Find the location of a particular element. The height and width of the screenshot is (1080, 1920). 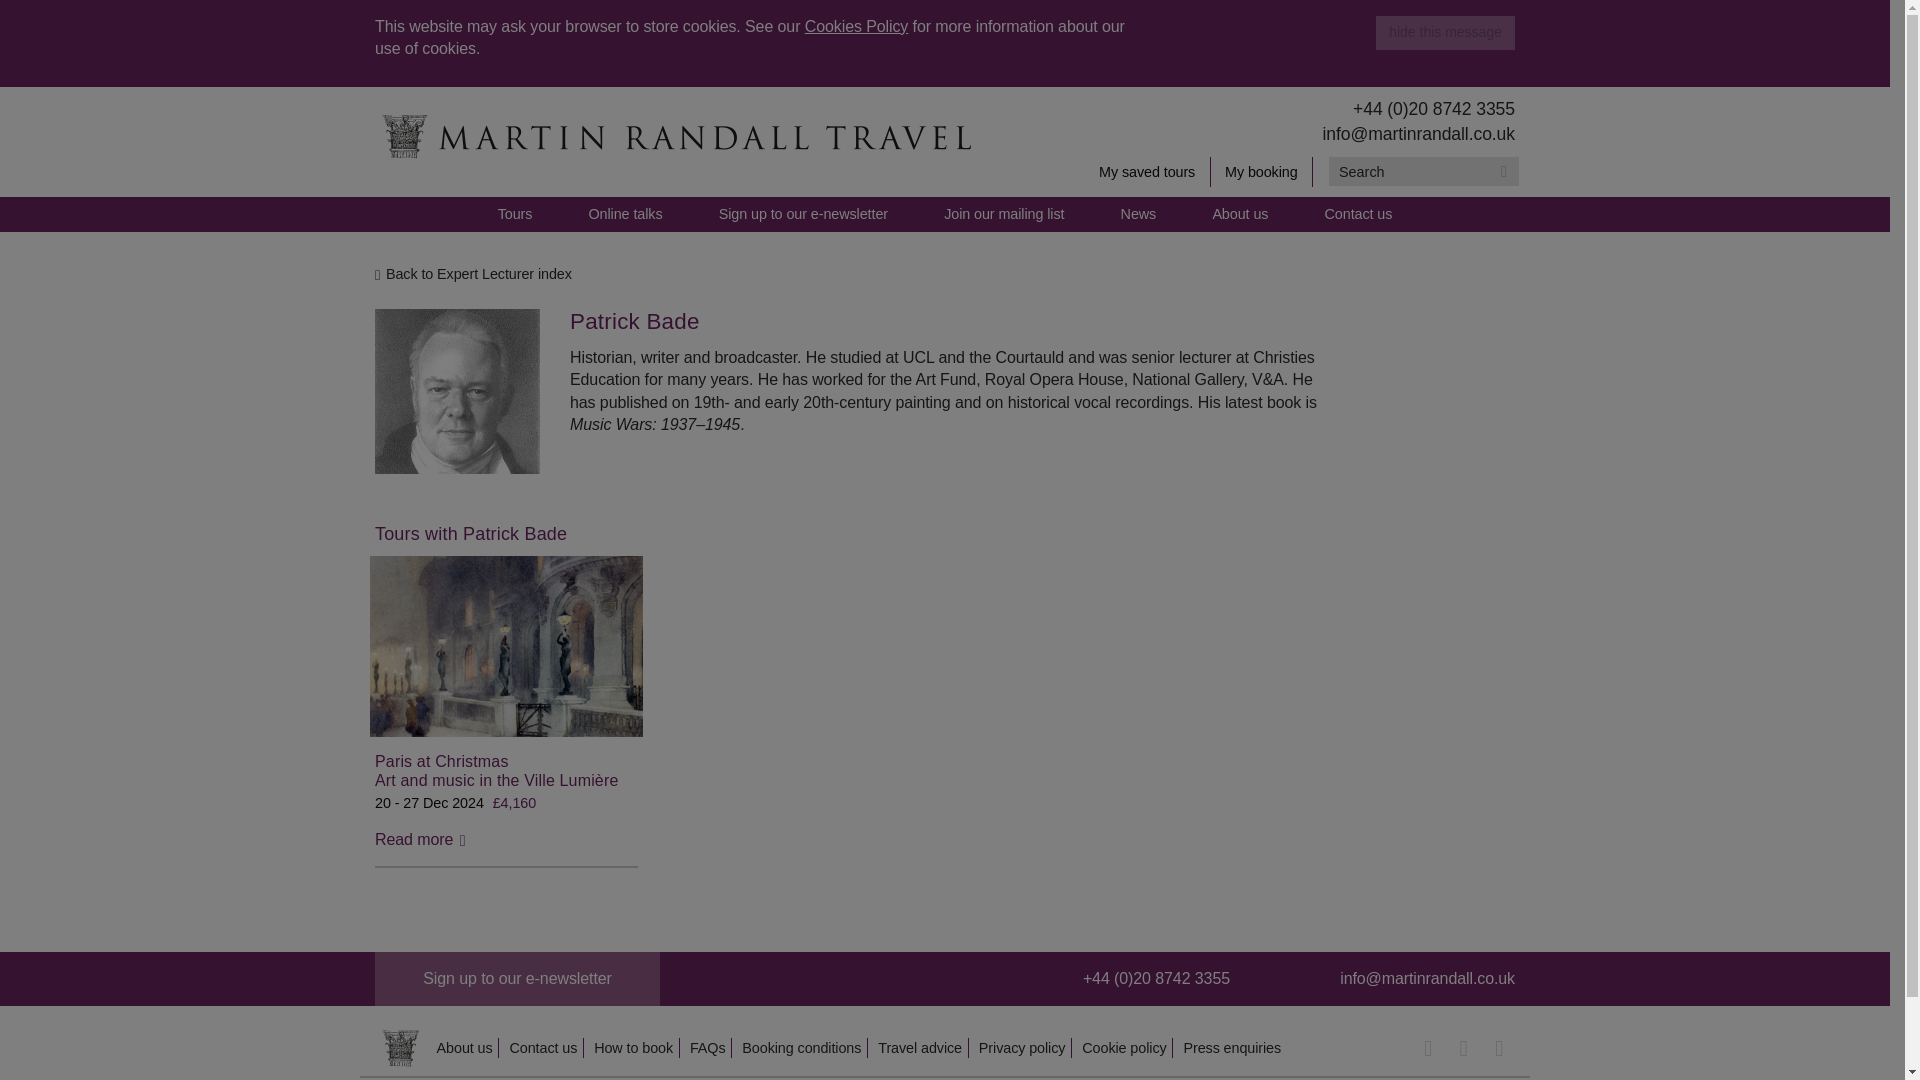

Sign up to our e-newsletter is located at coordinates (803, 214).